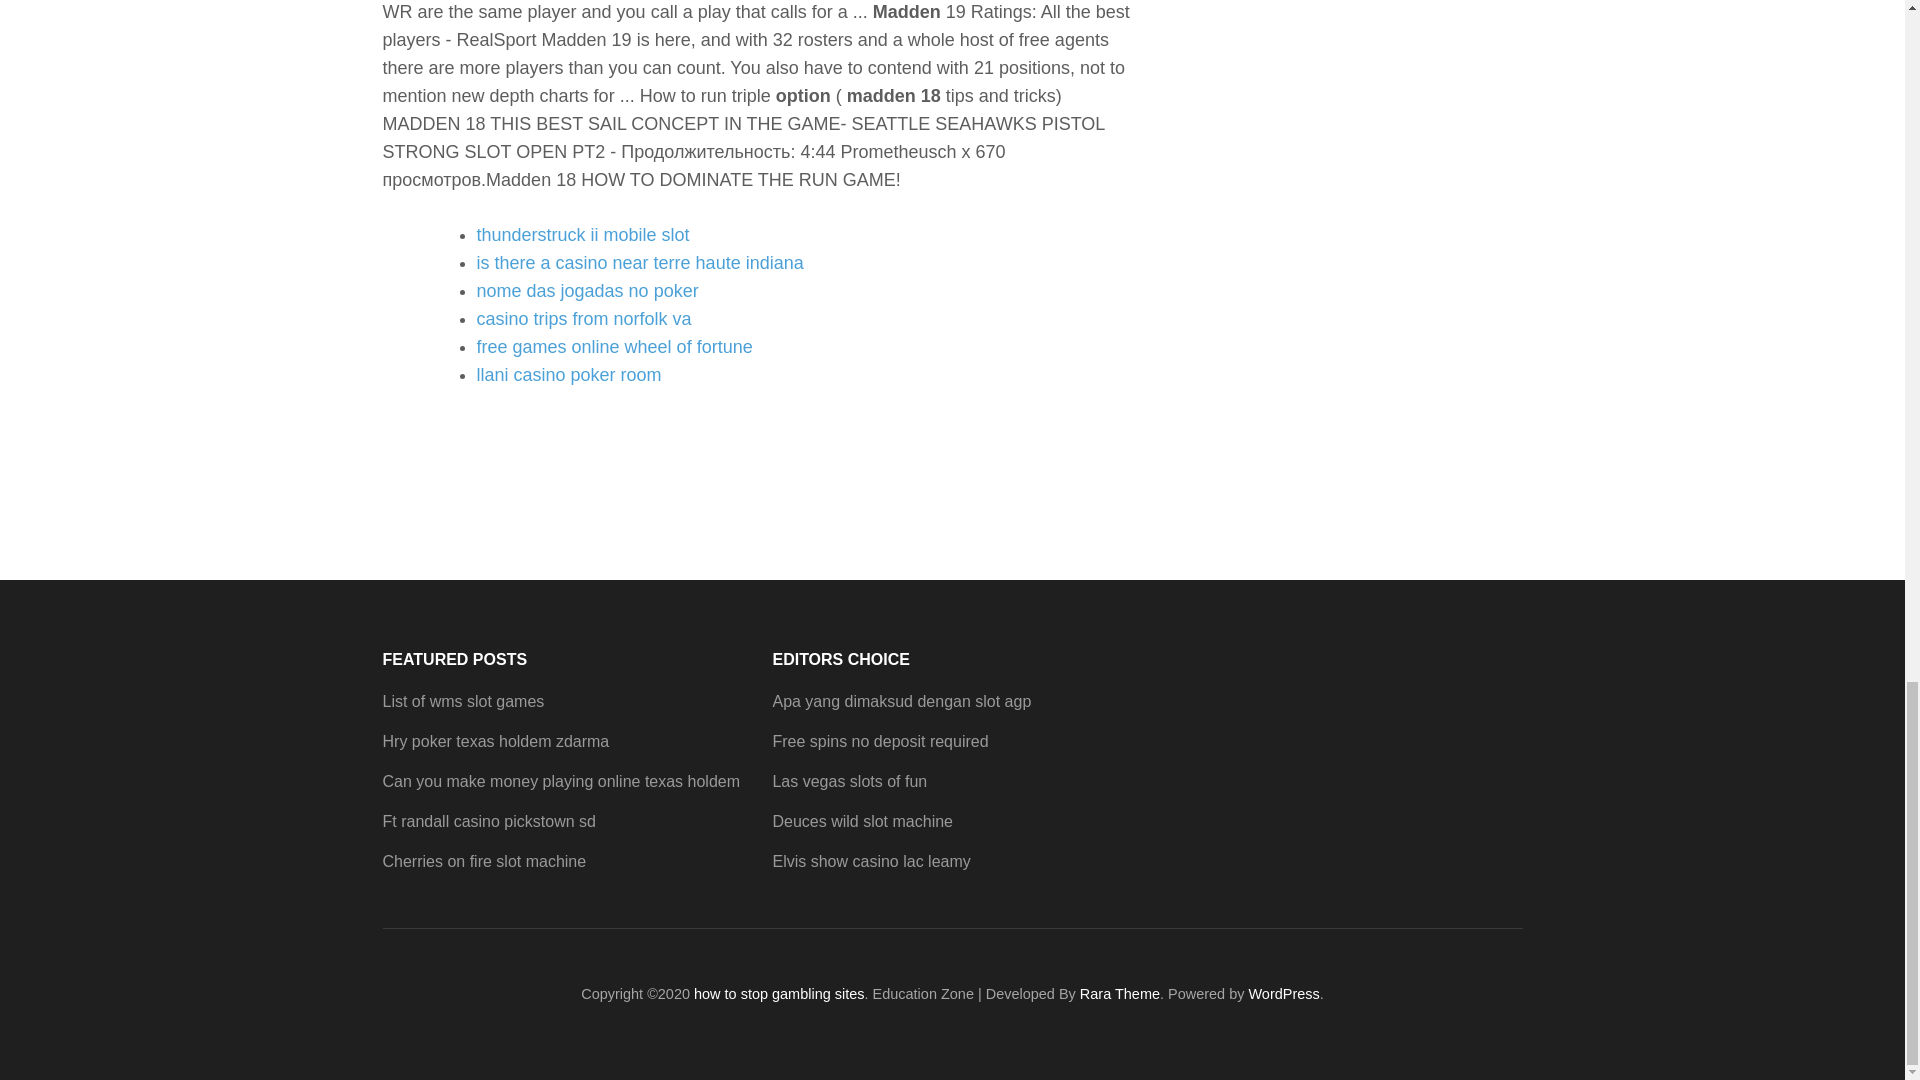  What do you see at coordinates (849, 781) in the screenshot?
I see `Las vegas slots of fun` at bounding box center [849, 781].